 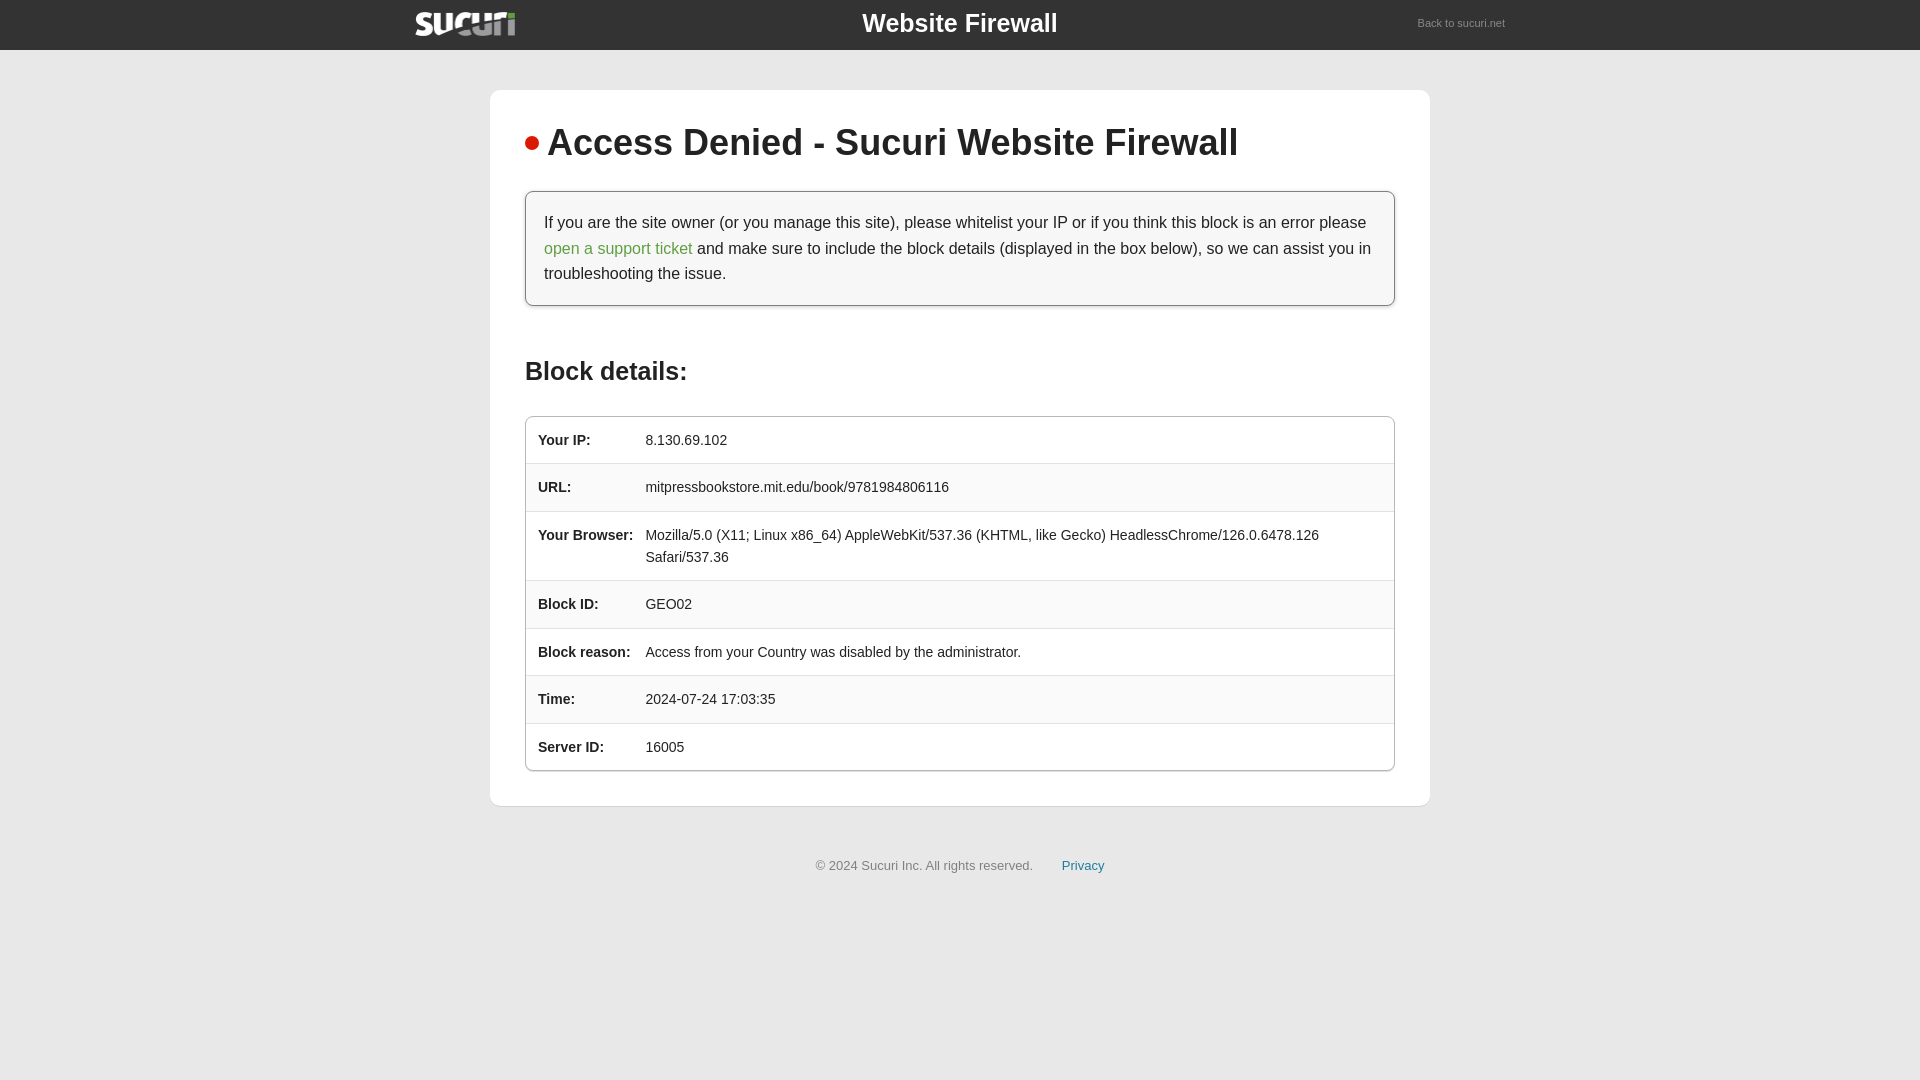 What do you see at coordinates (618, 248) in the screenshot?
I see `open a support ticket` at bounding box center [618, 248].